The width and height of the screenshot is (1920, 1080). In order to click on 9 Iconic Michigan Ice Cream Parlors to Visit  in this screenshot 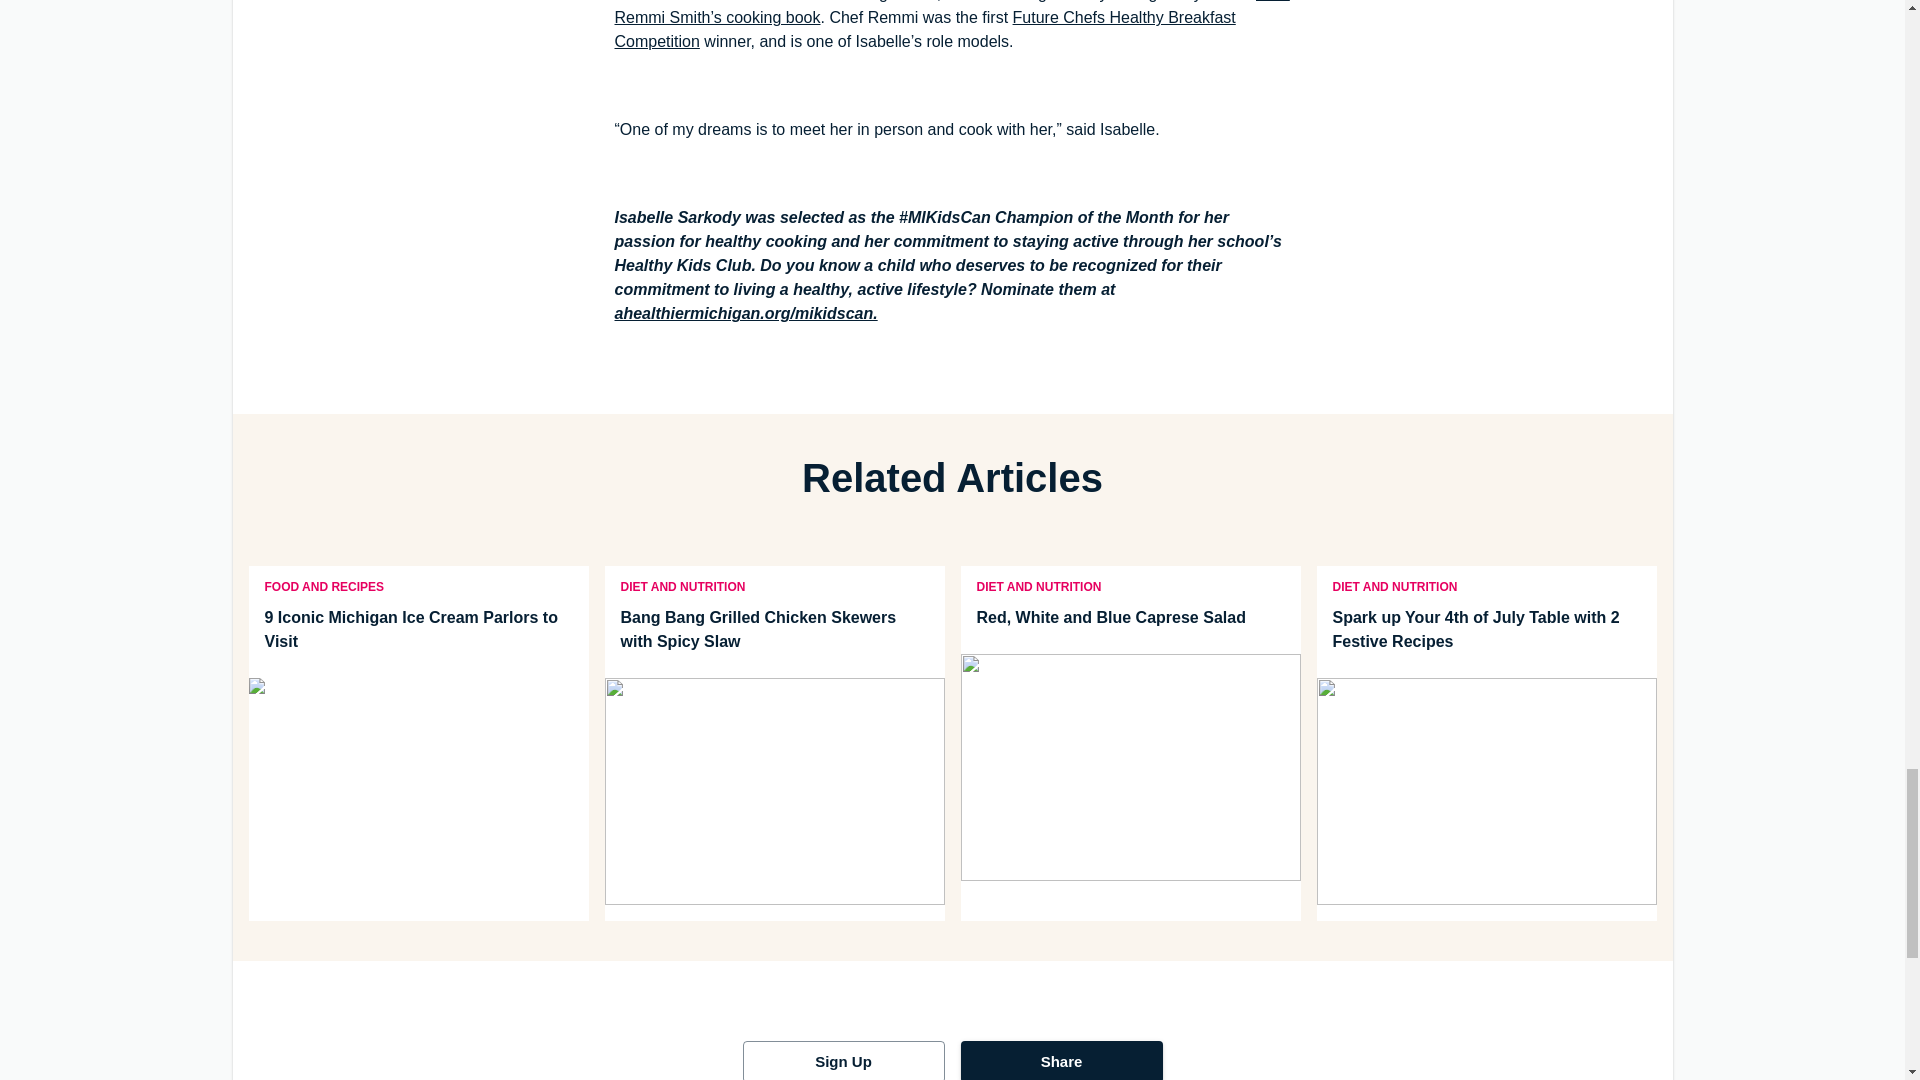, I will do `click(417, 630)`.